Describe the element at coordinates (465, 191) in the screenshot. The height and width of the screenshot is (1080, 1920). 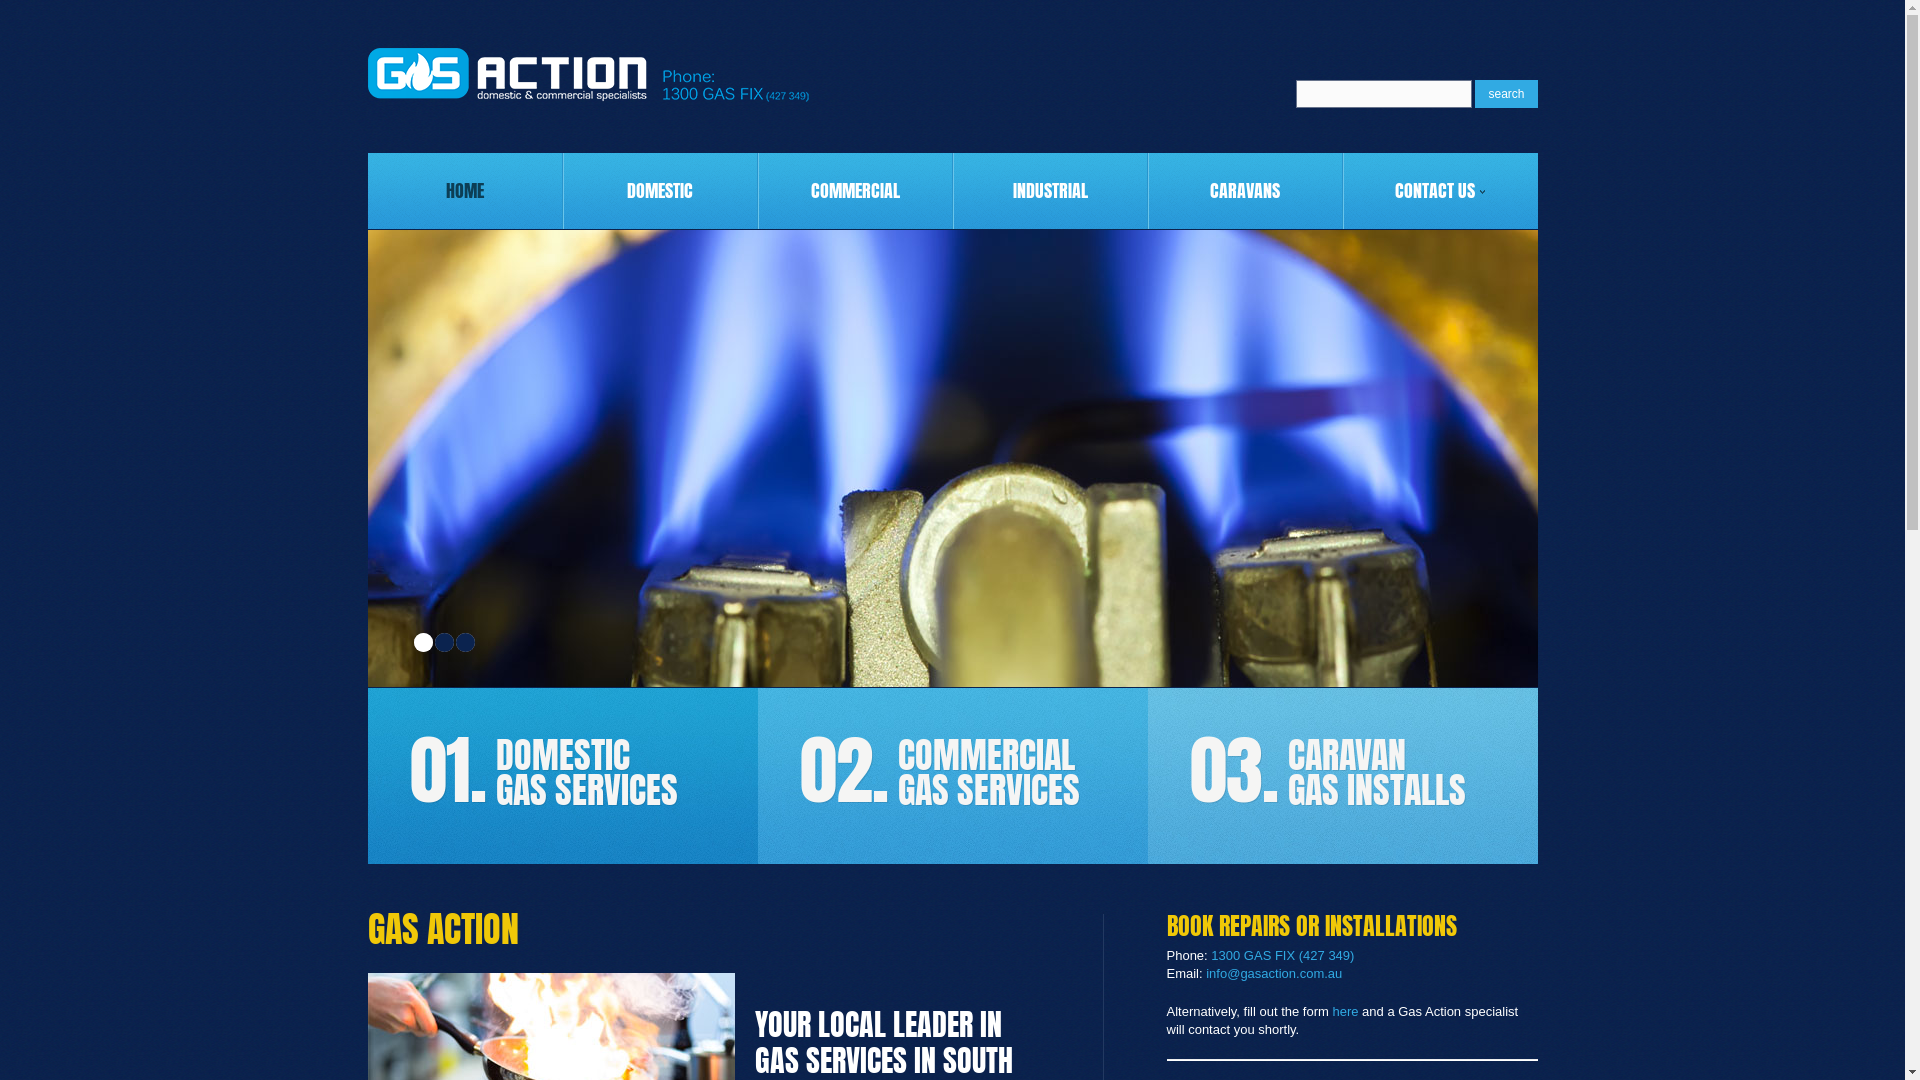
I see `HOME` at that location.